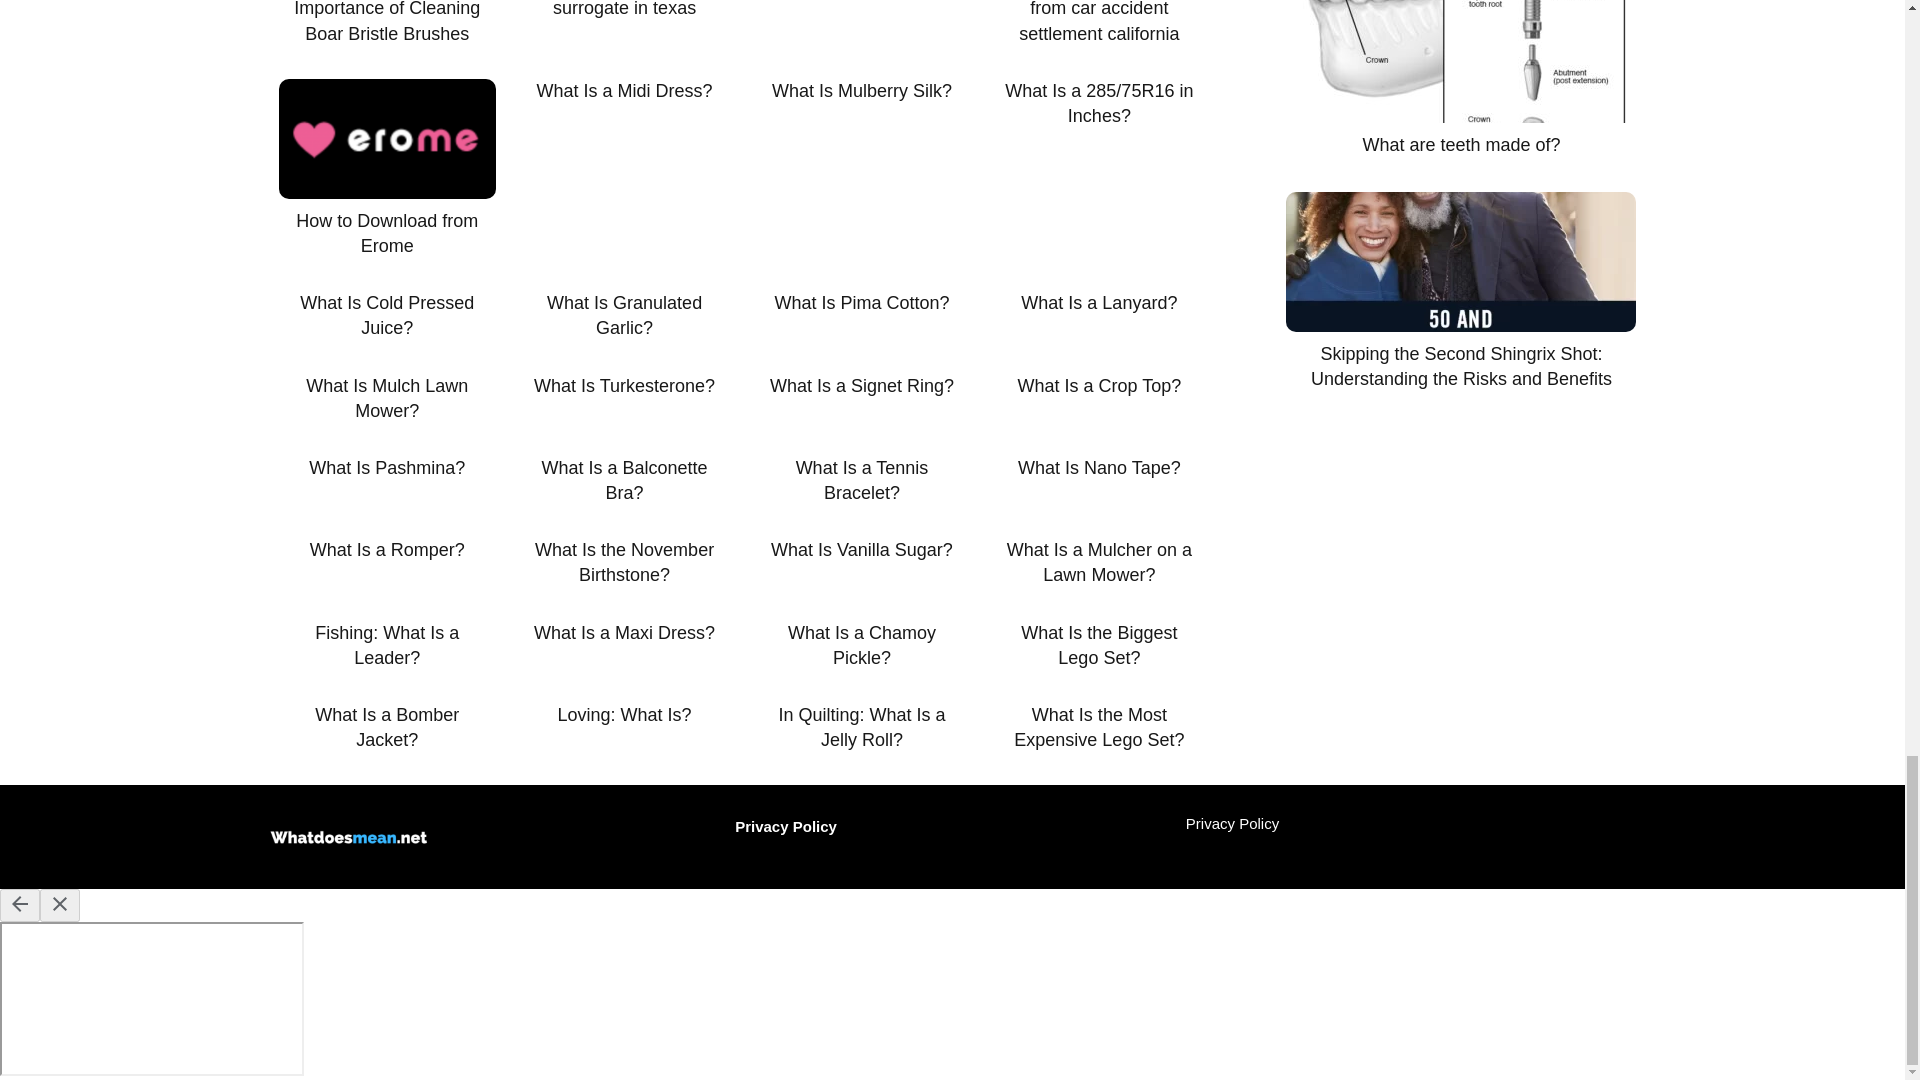  Describe the element at coordinates (860, 90) in the screenshot. I see `What Is Mulberry Silk?` at that location.